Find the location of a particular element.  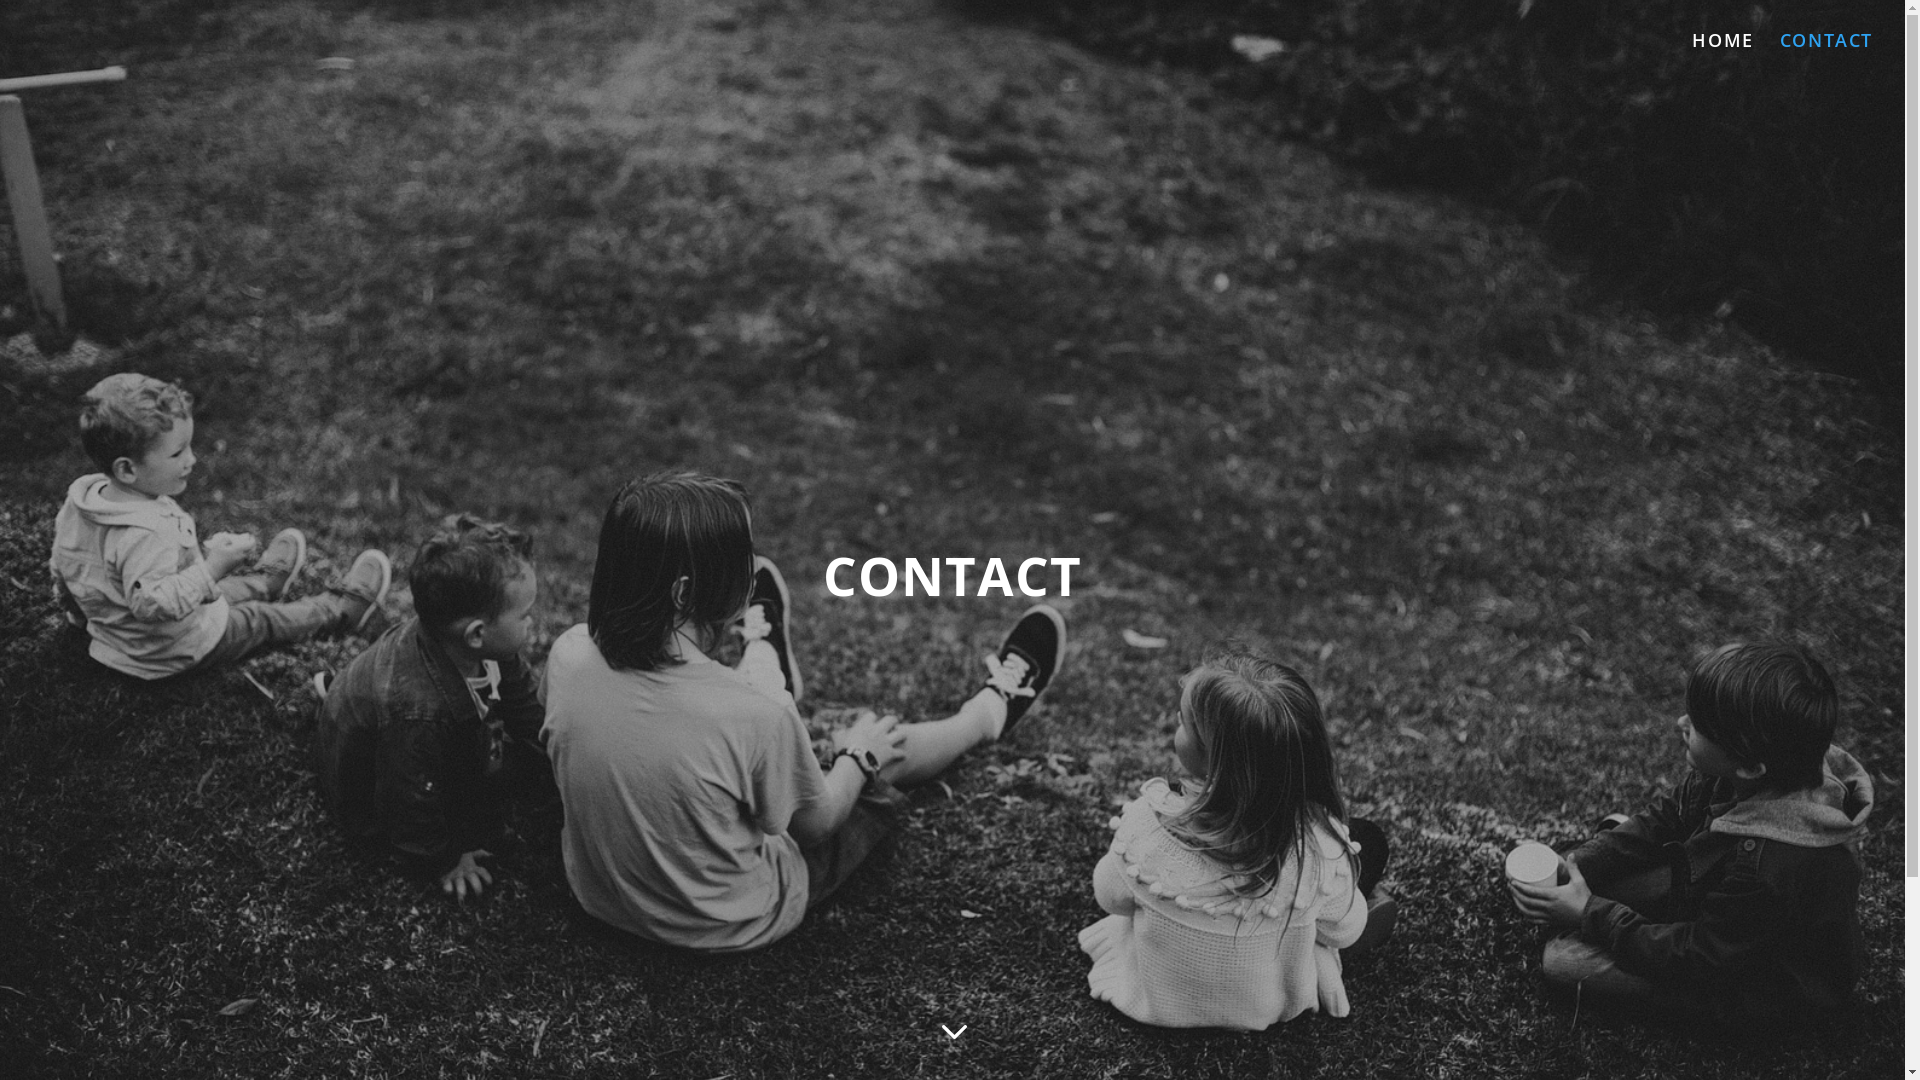

3 is located at coordinates (952, 1032).